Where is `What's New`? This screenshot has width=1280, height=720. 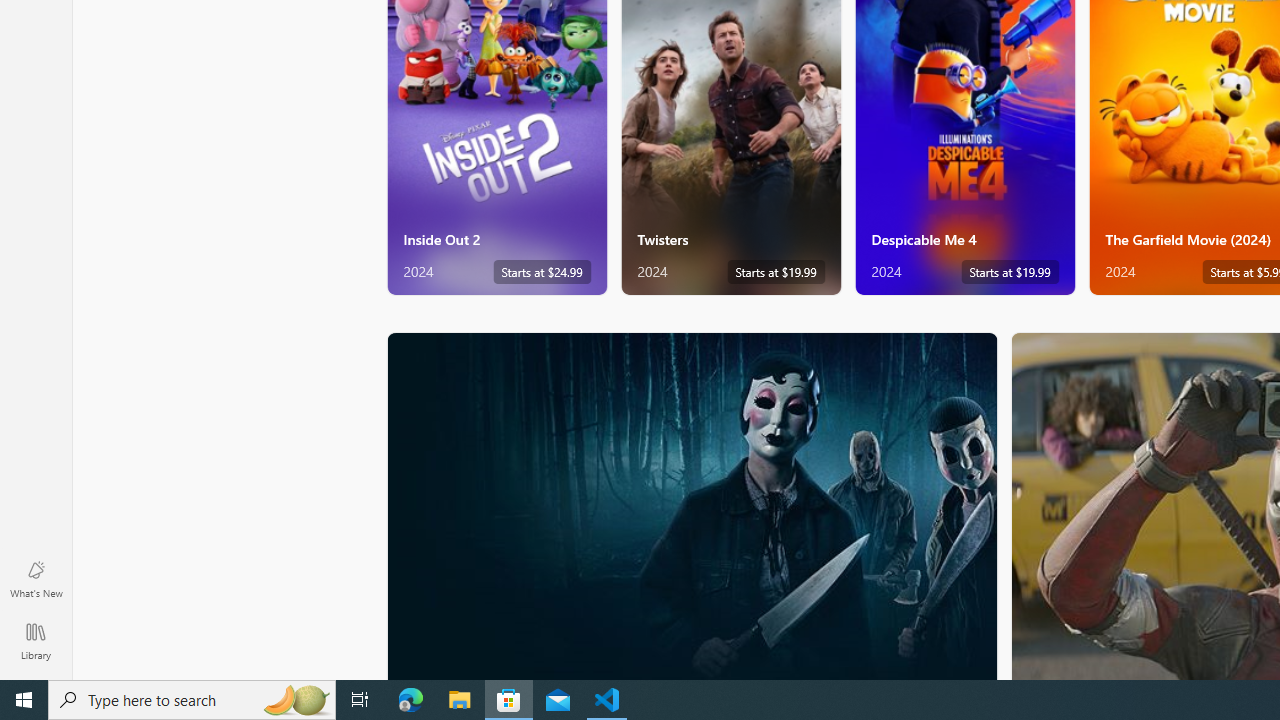 What's New is located at coordinates (36, 578).